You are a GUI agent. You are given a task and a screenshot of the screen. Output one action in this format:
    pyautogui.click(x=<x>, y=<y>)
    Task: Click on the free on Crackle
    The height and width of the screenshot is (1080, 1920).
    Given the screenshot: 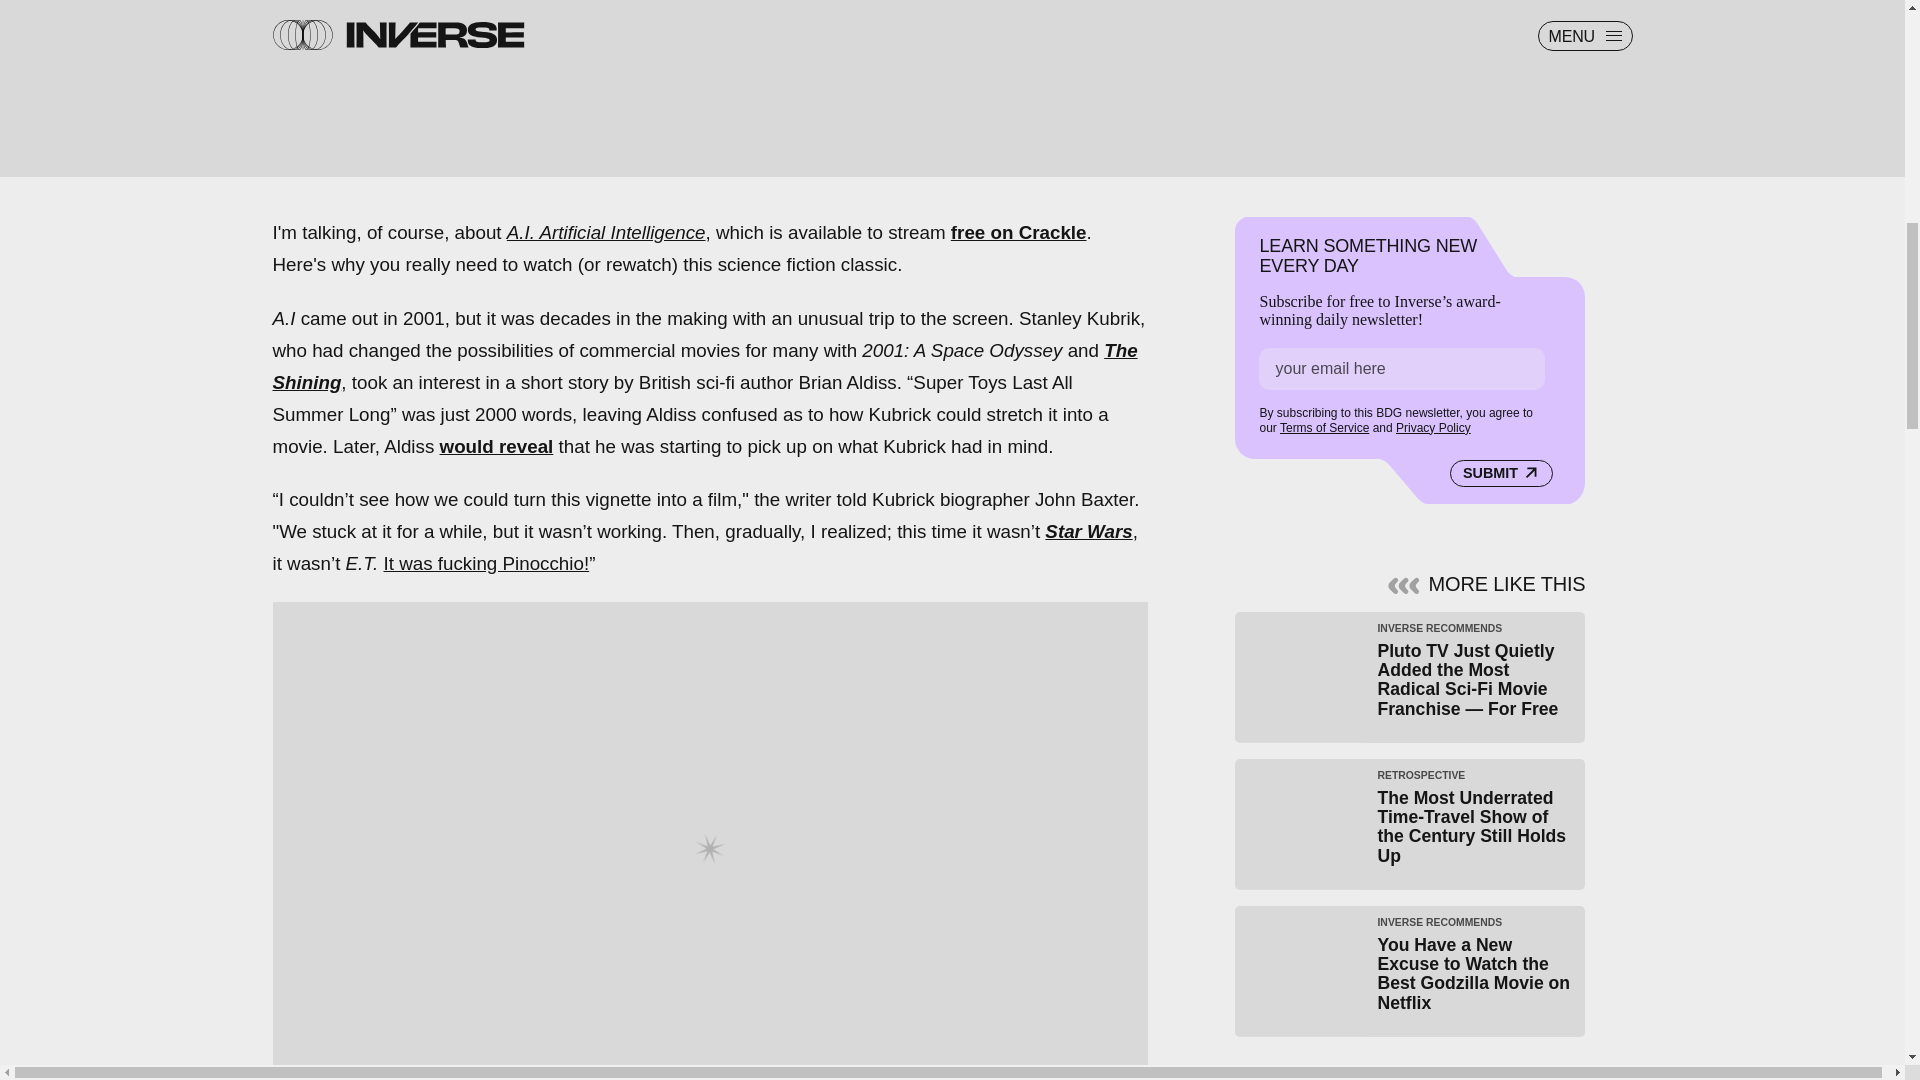 What is the action you would take?
    pyautogui.click(x=1018, y=232)
    